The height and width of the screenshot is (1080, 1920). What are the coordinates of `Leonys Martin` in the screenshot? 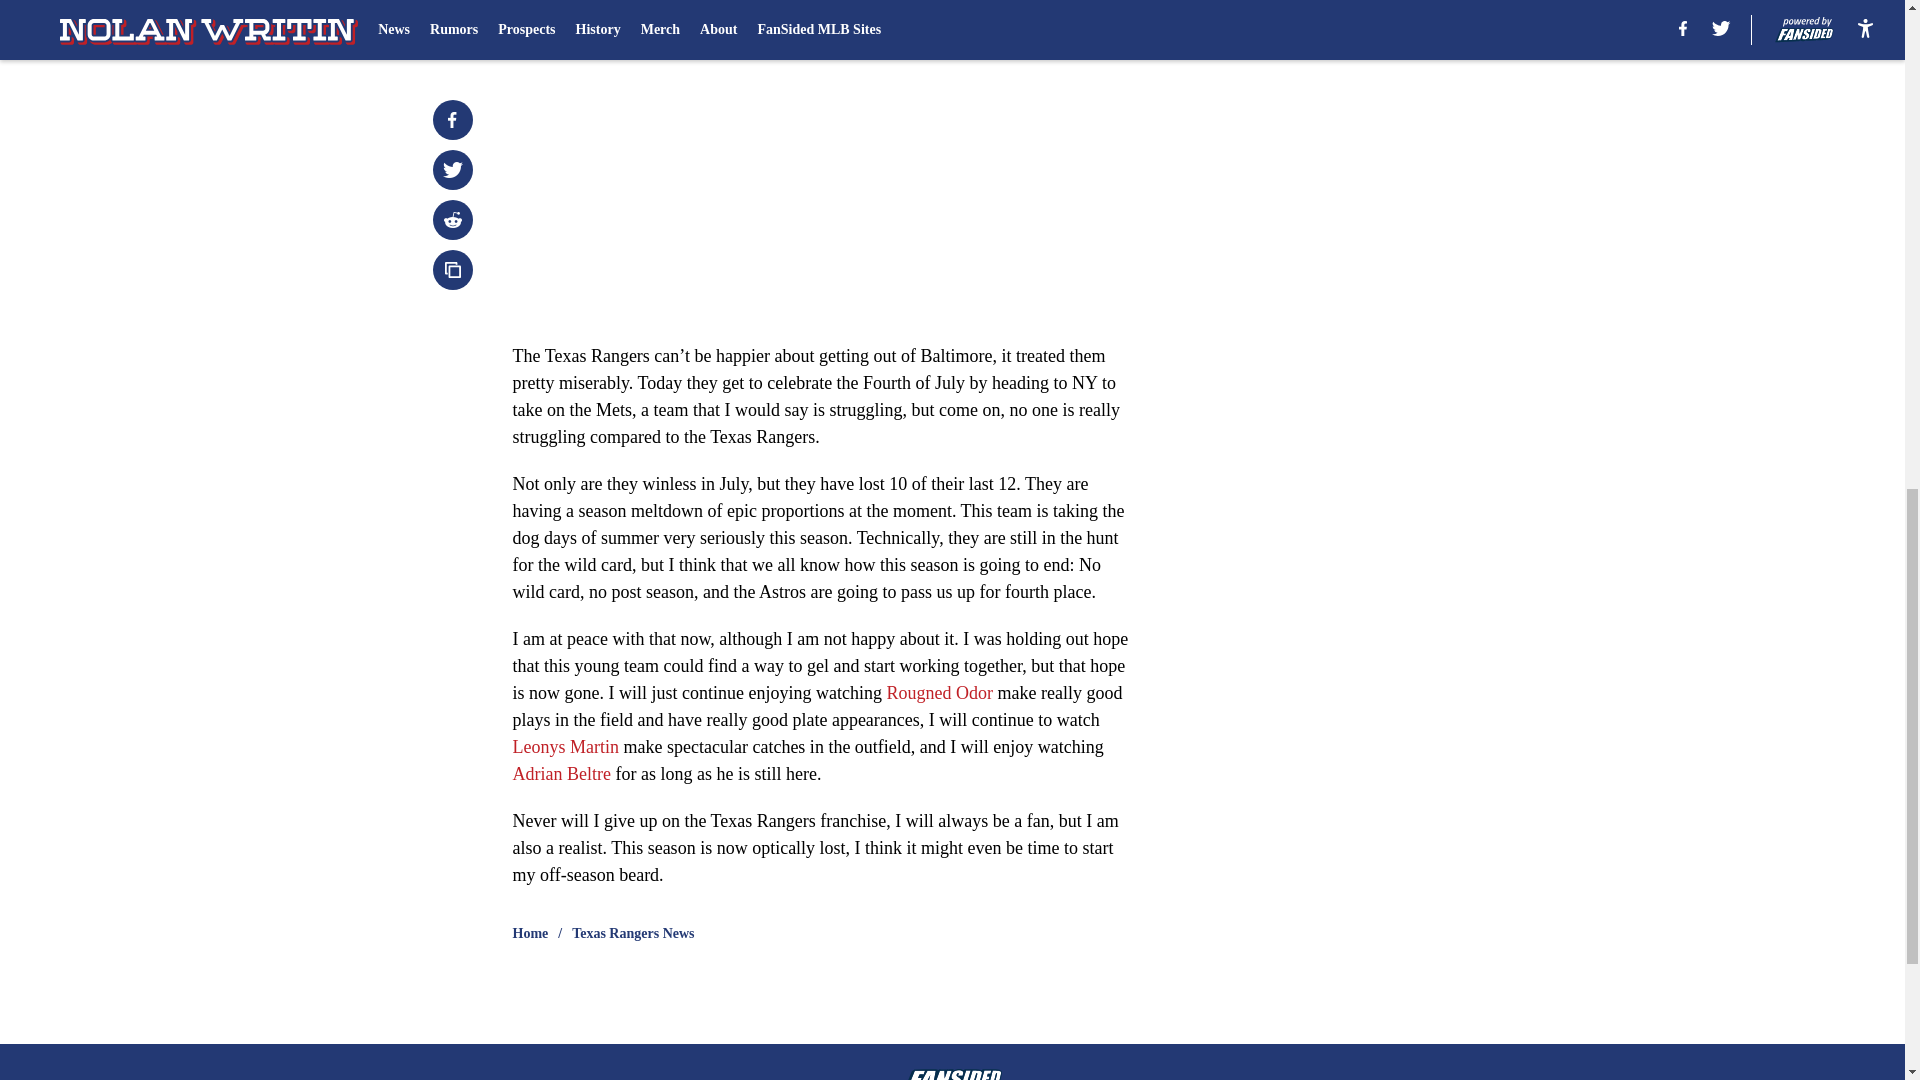 It's located at (565, 746).